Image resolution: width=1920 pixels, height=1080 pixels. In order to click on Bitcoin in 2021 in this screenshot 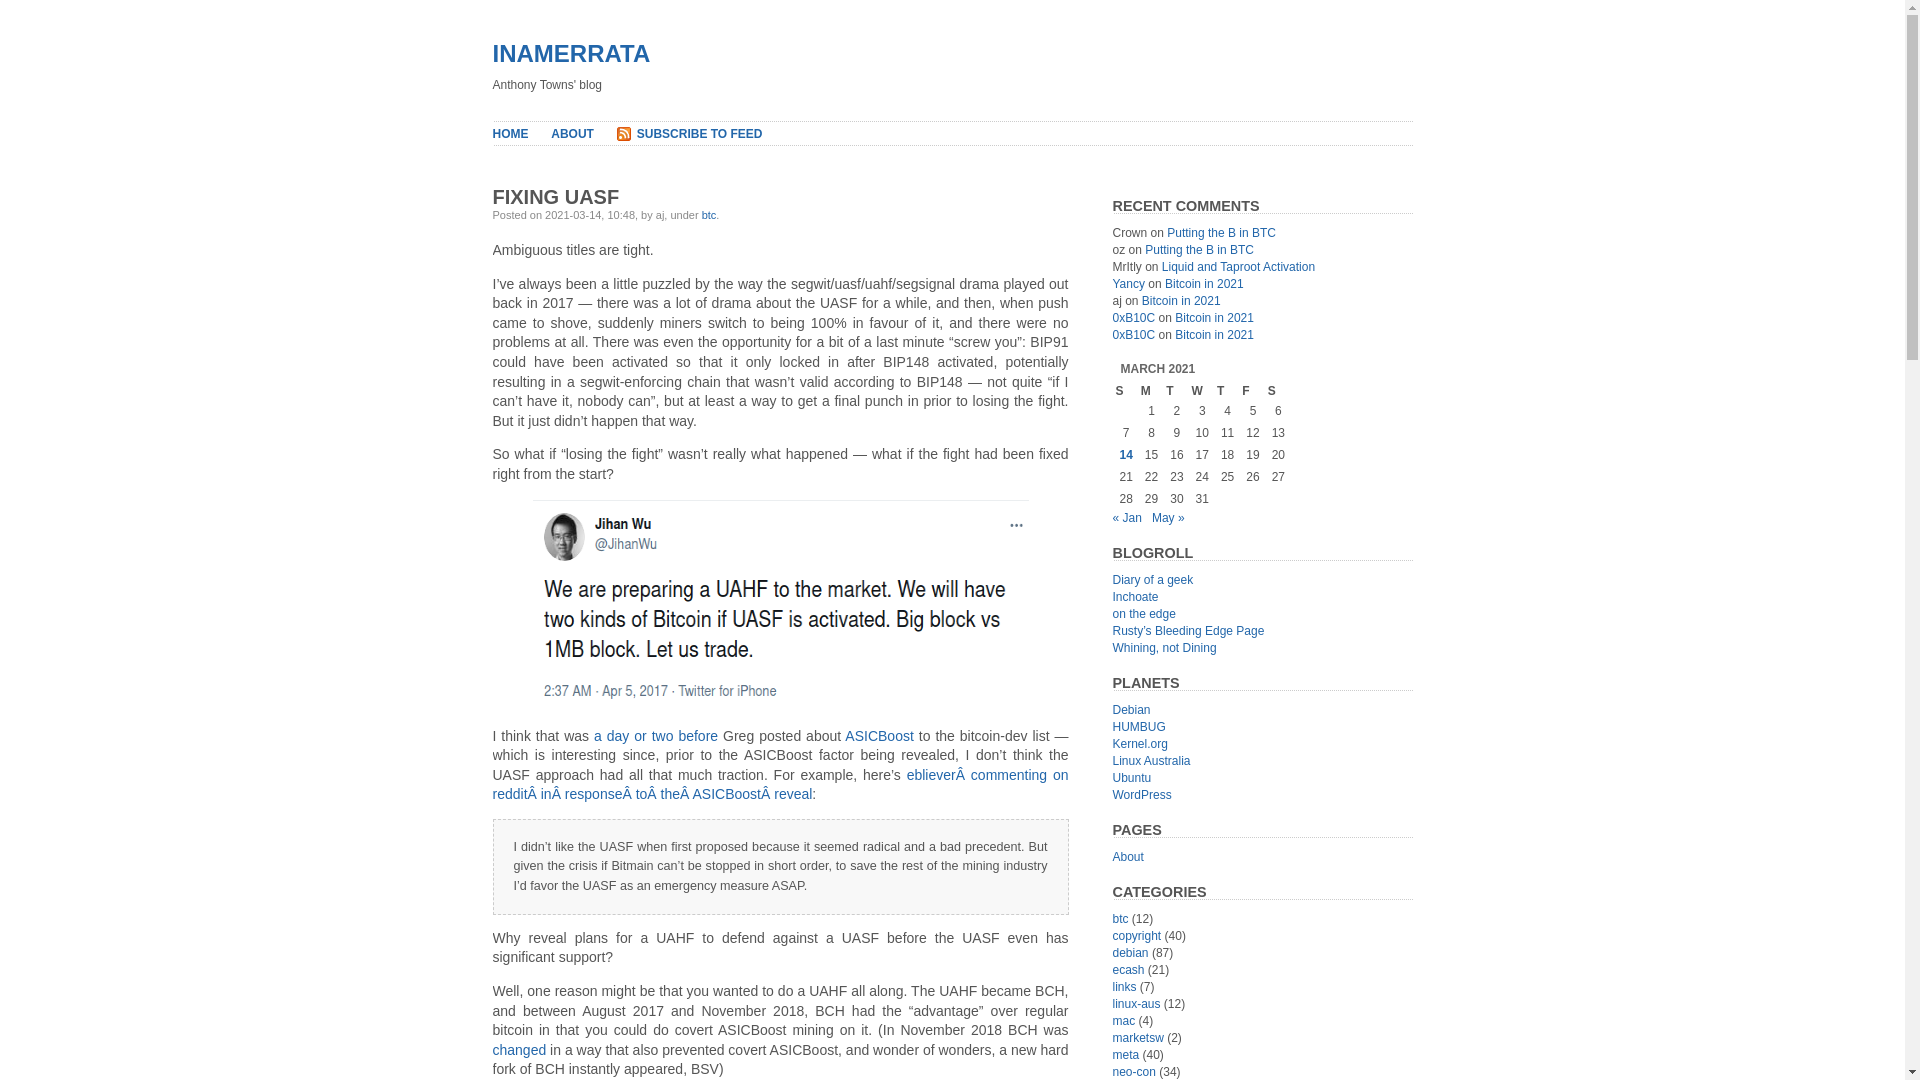, I will do `click(1214, 335)`.